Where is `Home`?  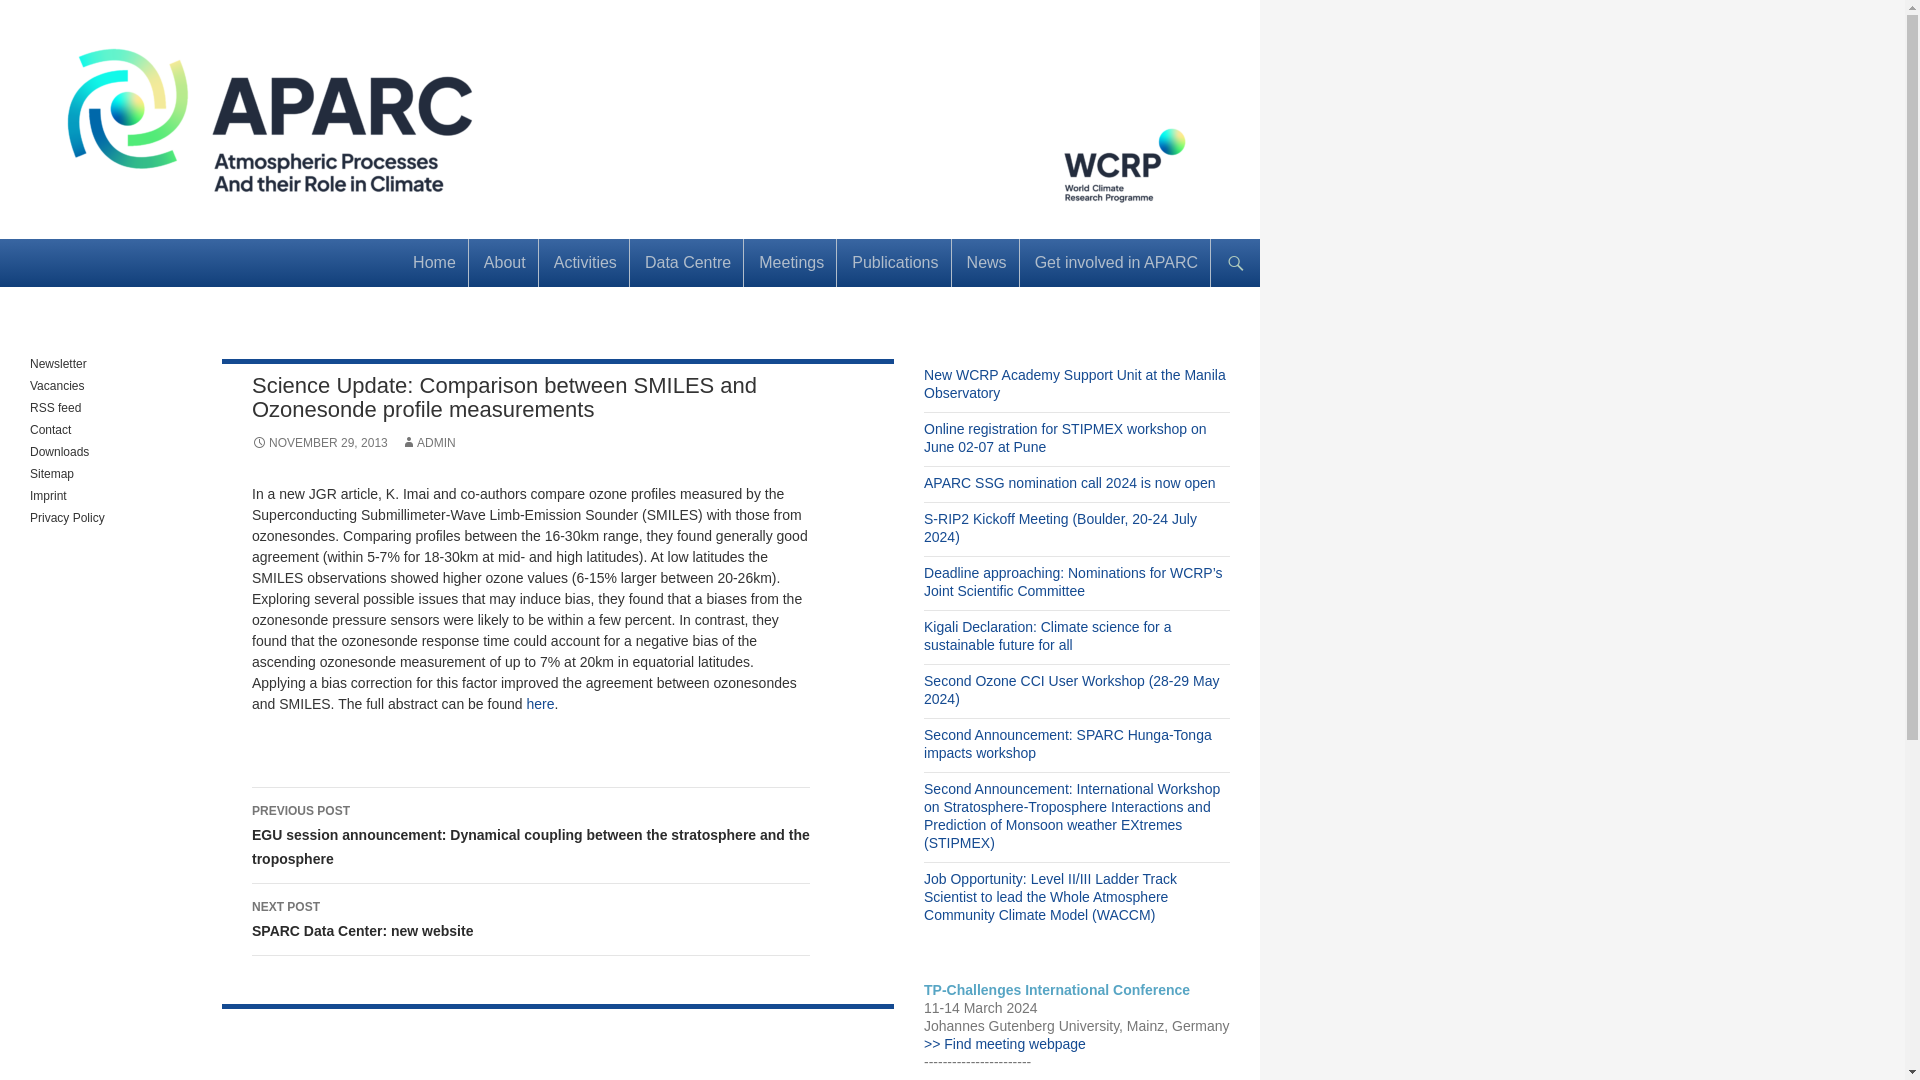 Home is located at coordinates (434, 262).